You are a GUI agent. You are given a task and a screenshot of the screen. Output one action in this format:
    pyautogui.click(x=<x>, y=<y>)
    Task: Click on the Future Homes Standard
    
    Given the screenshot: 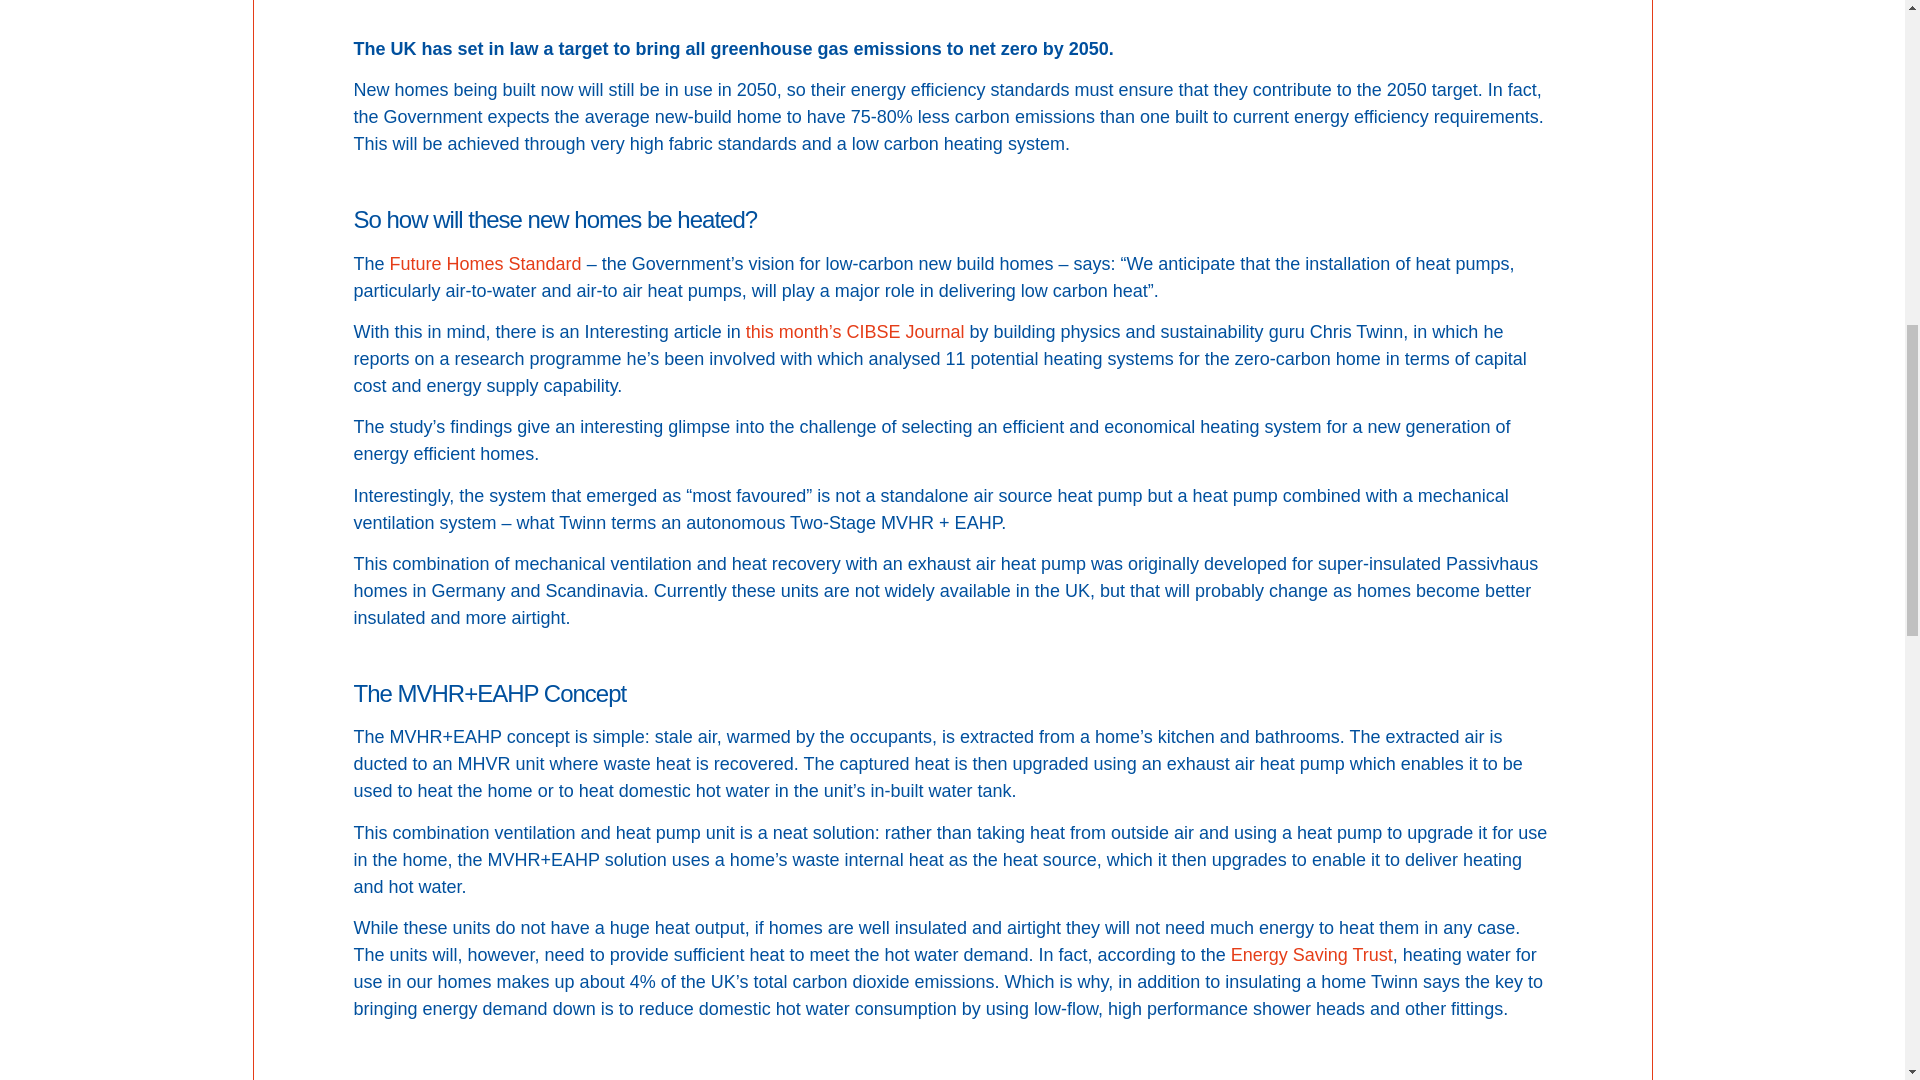 What is the action you would take?
    pyautogui.click(x=485, y=264)
    